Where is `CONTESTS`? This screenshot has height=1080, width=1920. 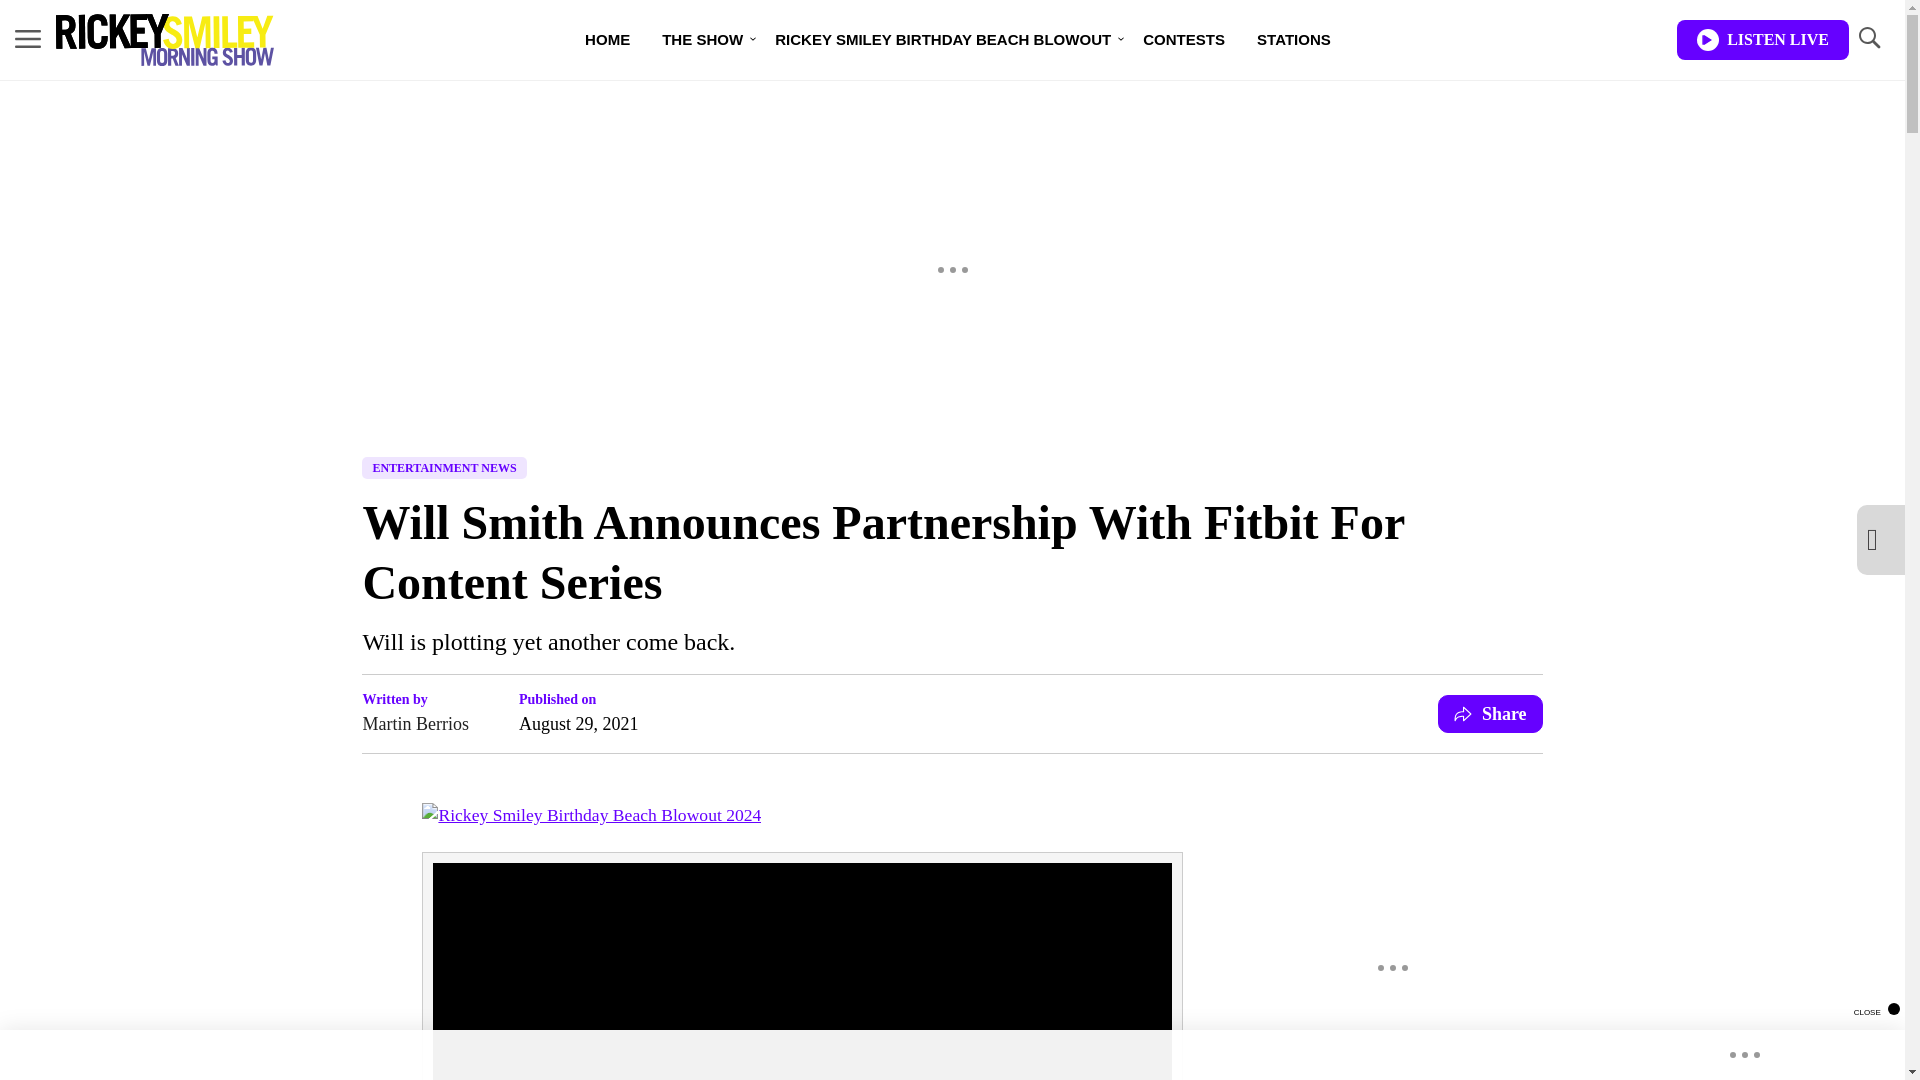 CONTESTS is located at coordinates (1184, 40).